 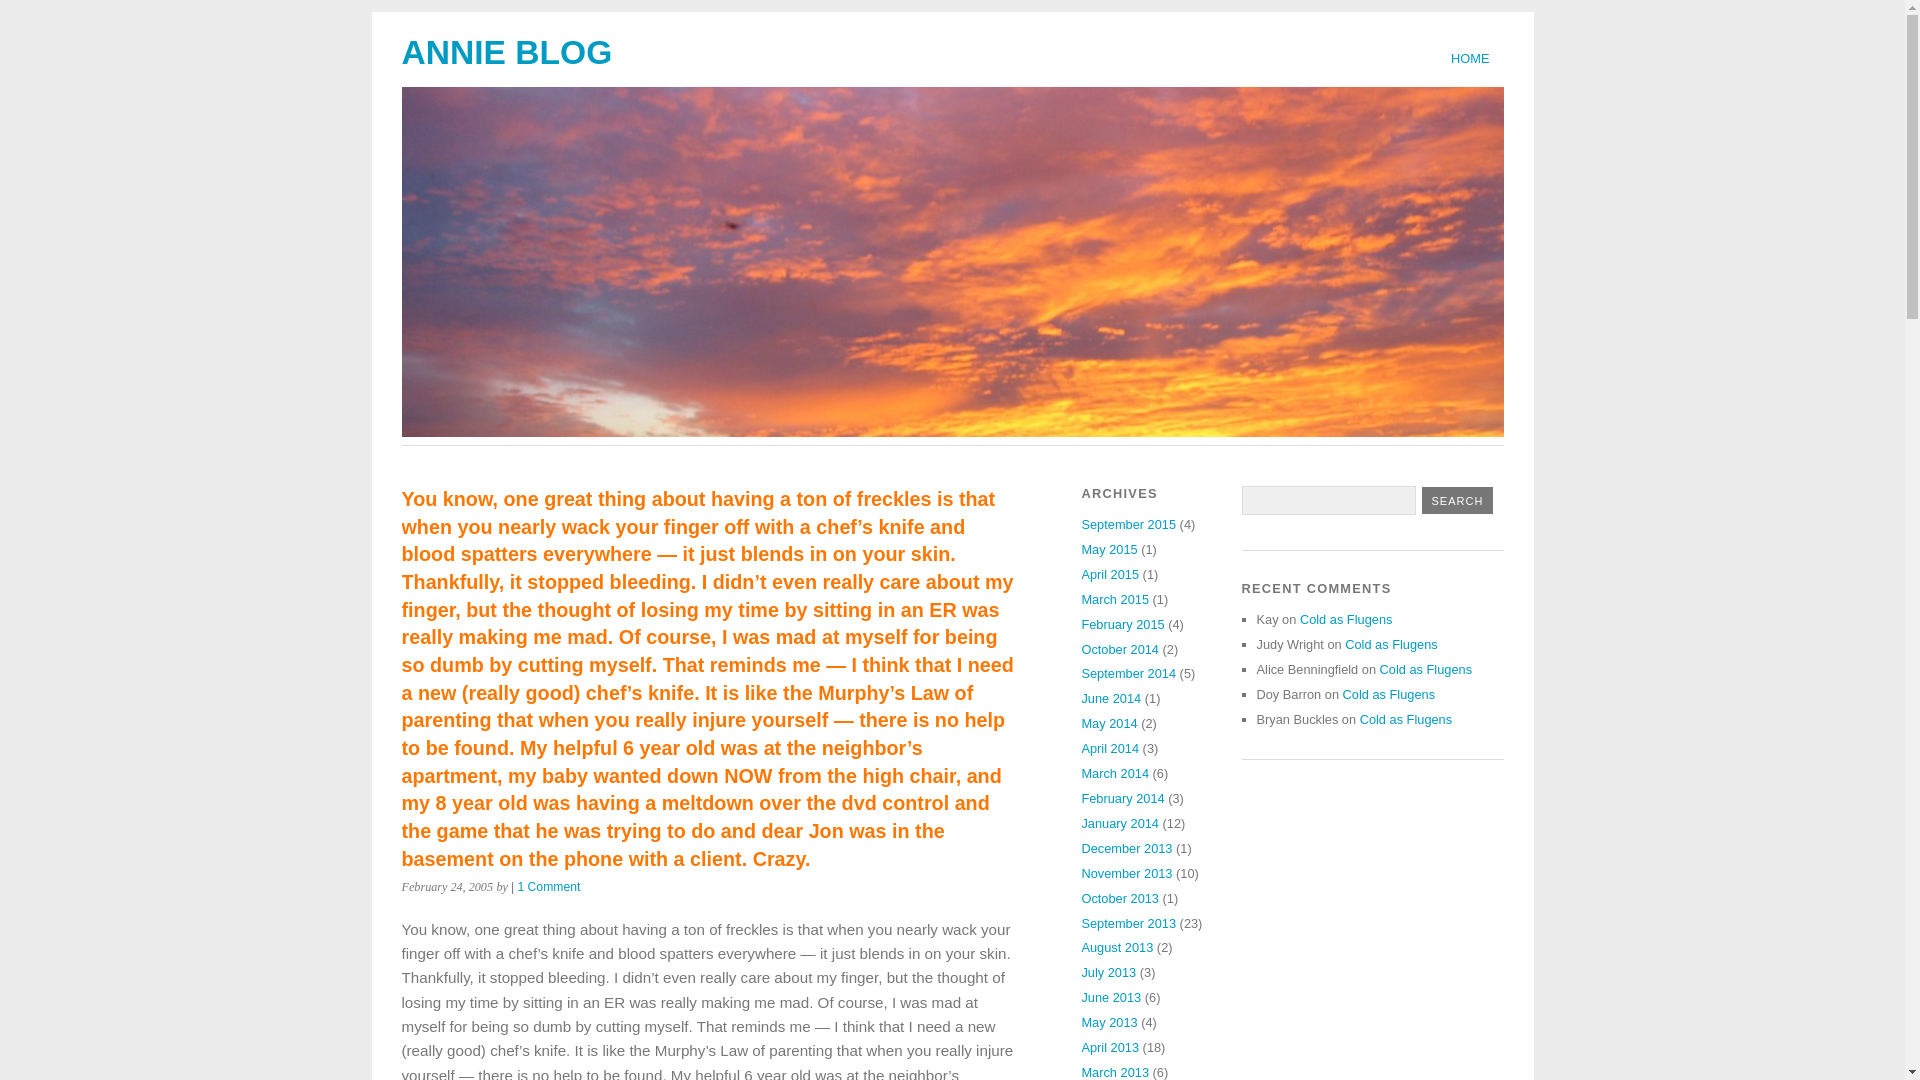 What do you see at coordinates (1126, 848) in the screenshot?
I see `December 2013` at bounding box center [1126, 848].